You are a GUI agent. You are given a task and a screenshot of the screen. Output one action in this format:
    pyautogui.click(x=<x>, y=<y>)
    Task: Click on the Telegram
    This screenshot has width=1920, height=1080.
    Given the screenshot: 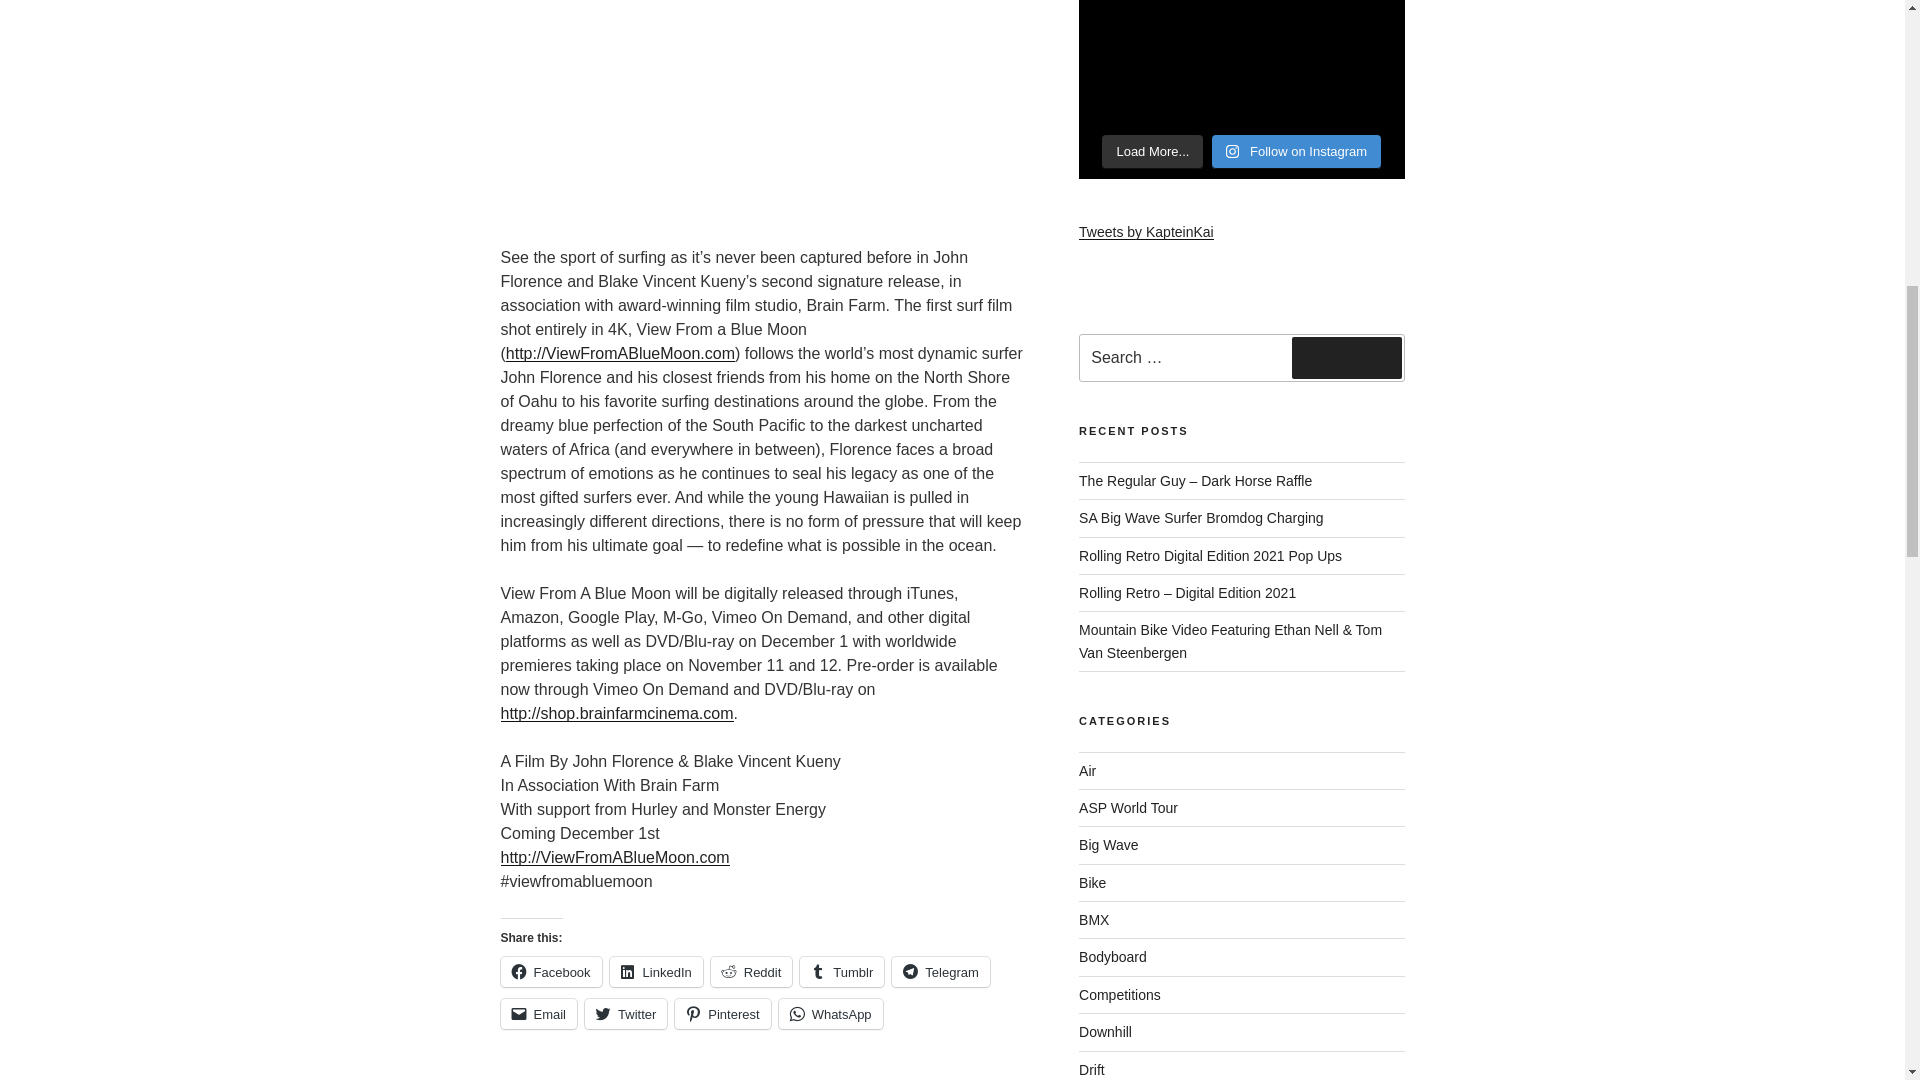 What is the action you would take?
    pyautogui.click(x=940, y=972)
    